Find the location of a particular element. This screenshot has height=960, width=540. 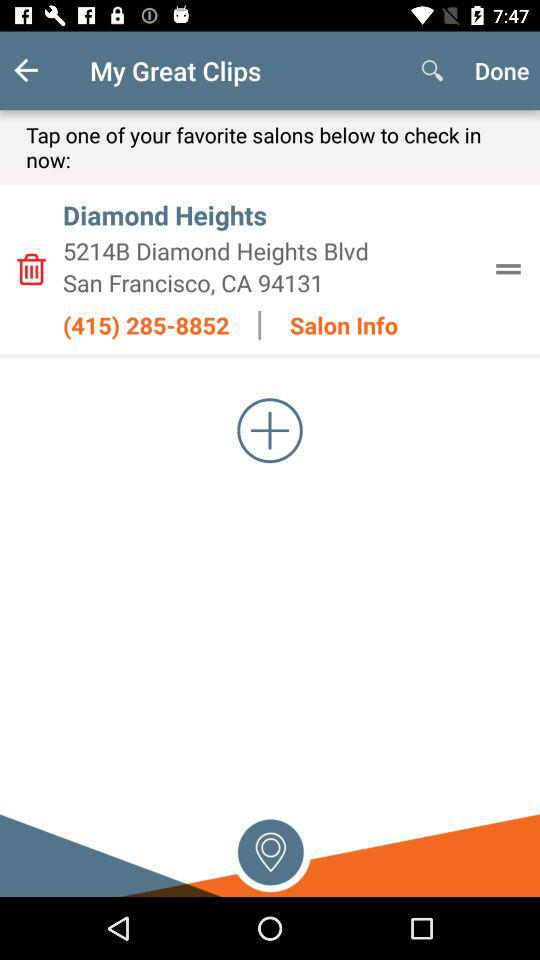

open the item above the tap one of icon is located at coordinates (42, 70).